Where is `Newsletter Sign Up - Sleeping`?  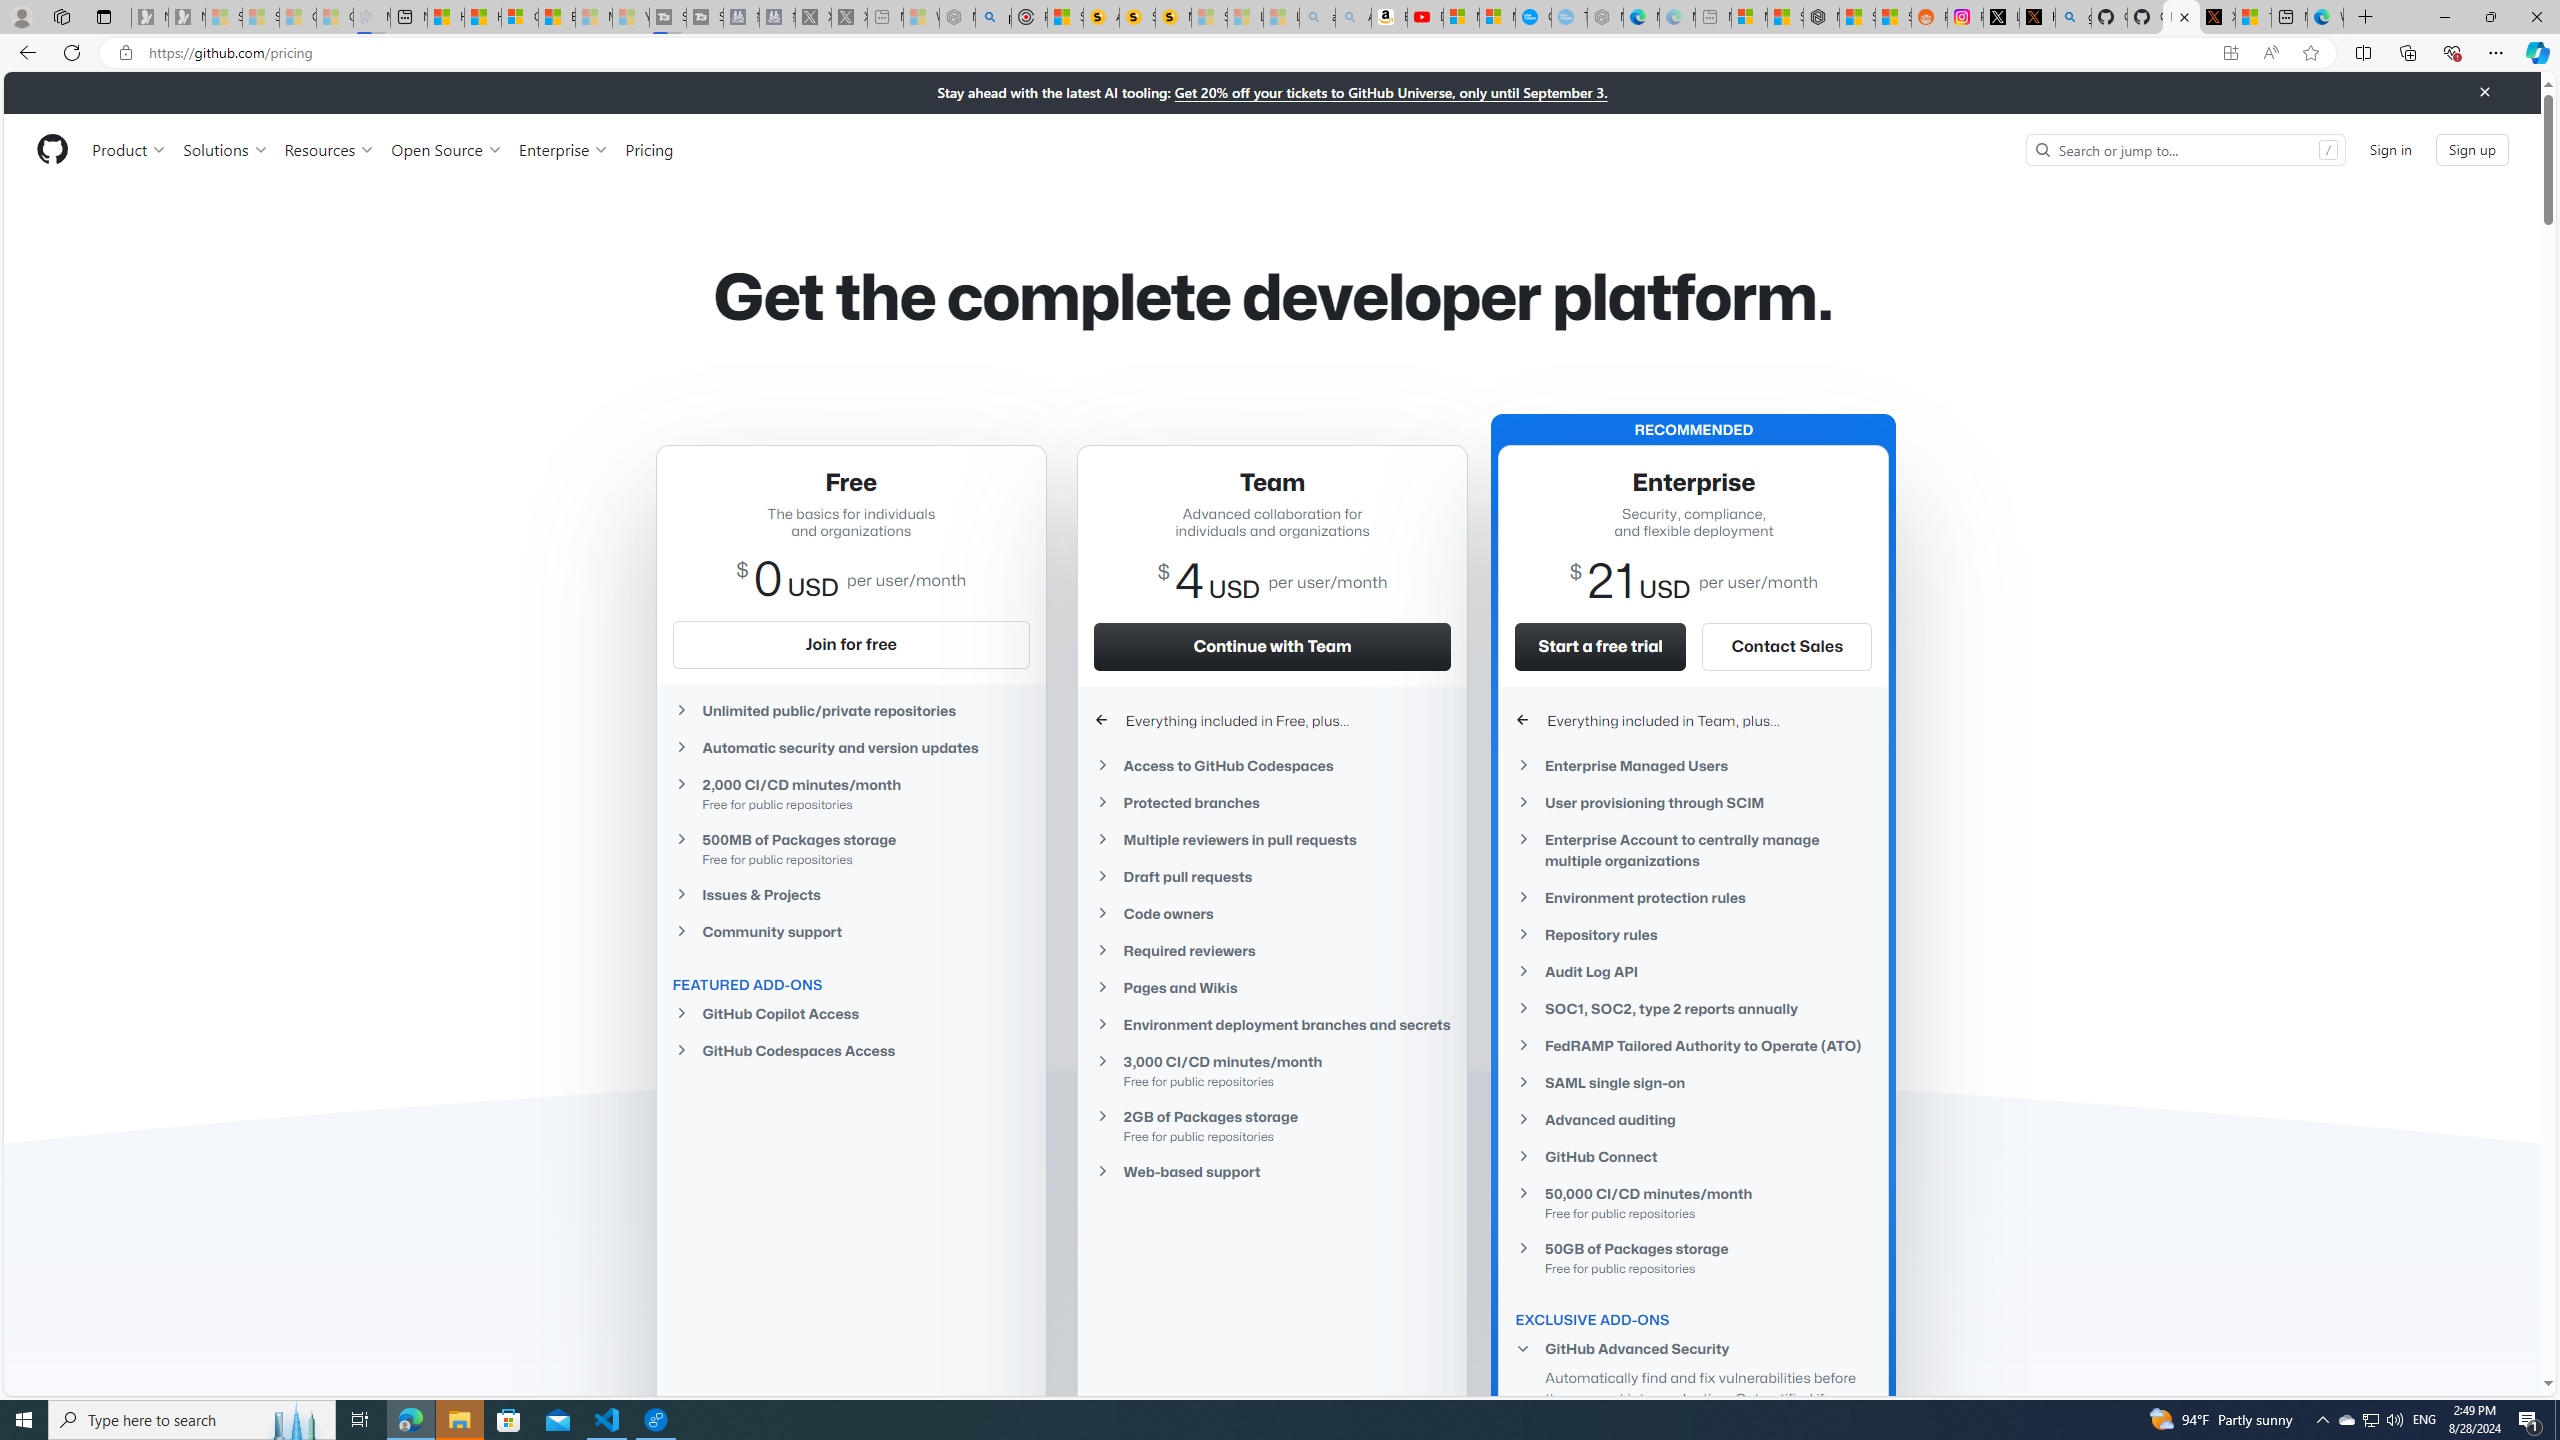
Newsletter Sign Up - Sleeping is located at coordinates (186, 17).